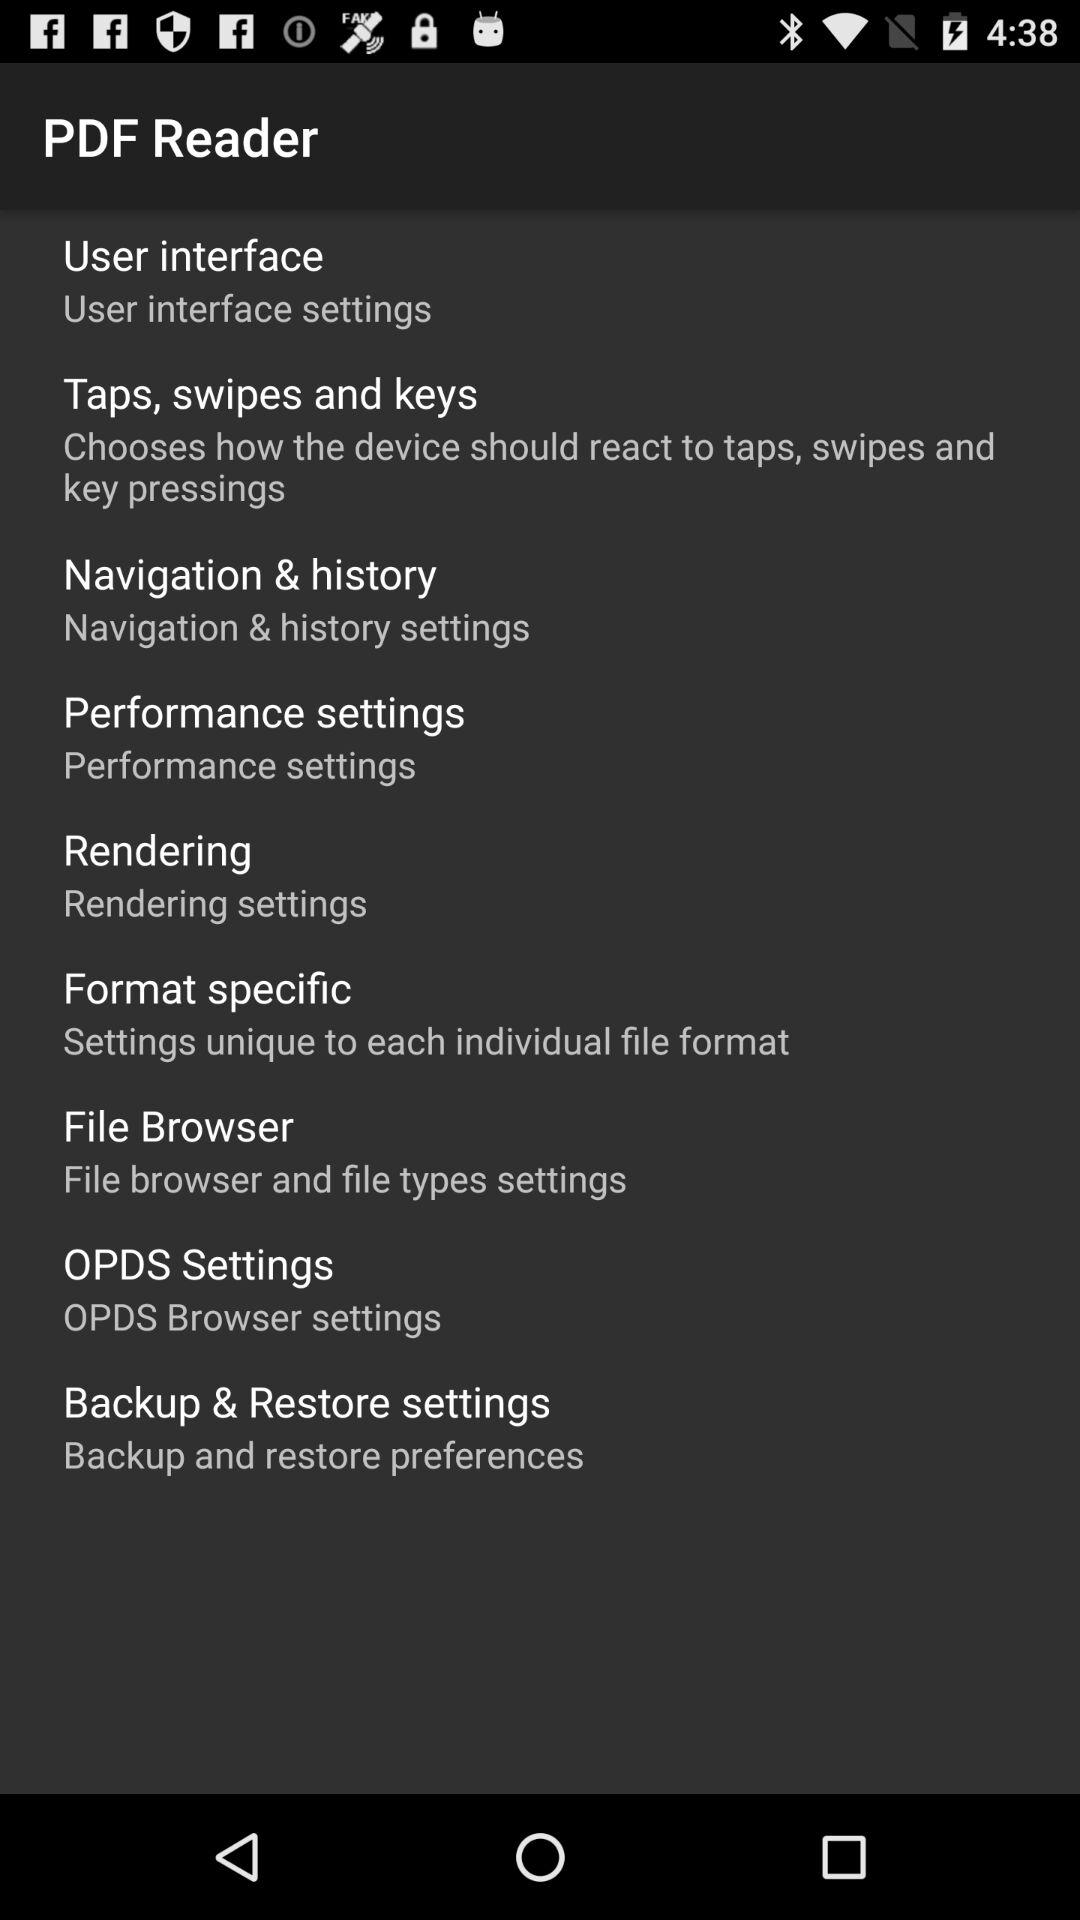  Describe the element at coordinates (215, 902) in the screenshot. I see `turn off item above format specific item` at that location.